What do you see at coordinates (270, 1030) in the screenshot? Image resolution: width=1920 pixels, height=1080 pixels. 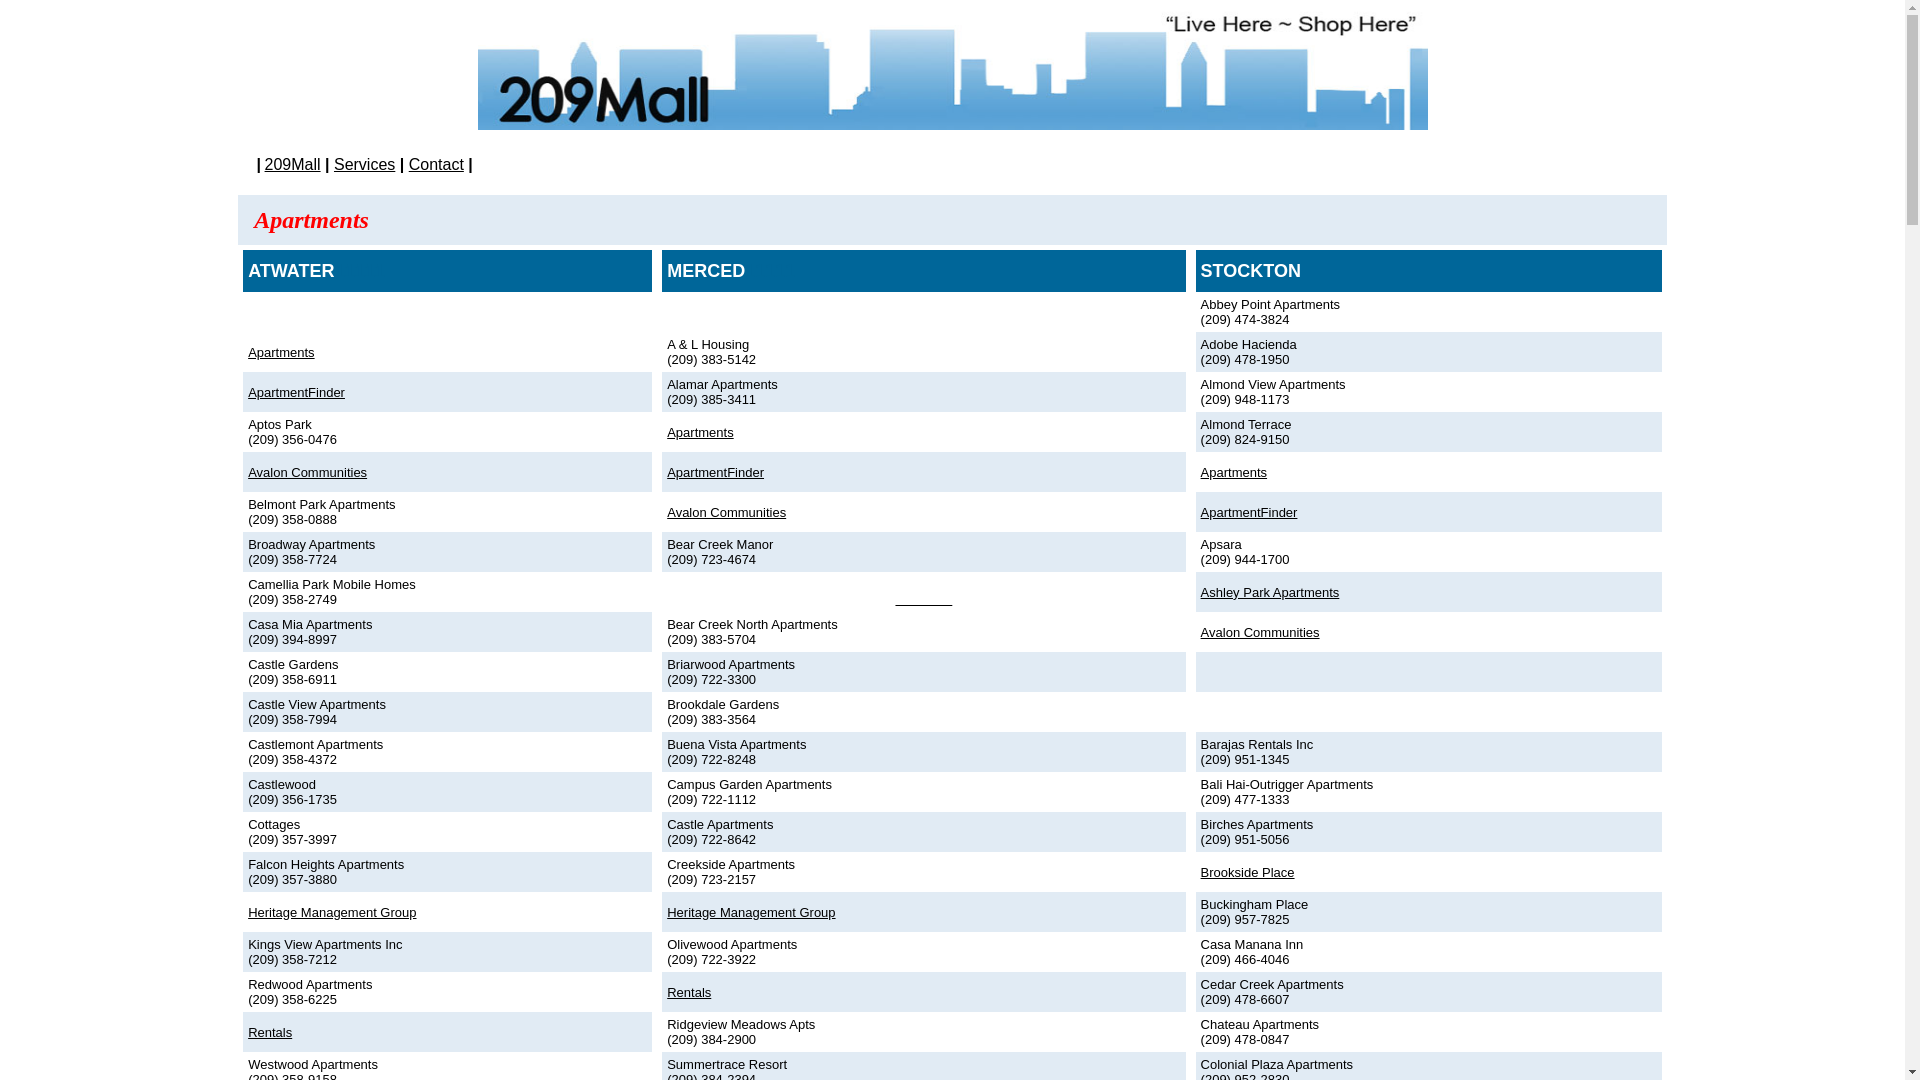 I see `Rentals` at bounding box center [270, 1030].